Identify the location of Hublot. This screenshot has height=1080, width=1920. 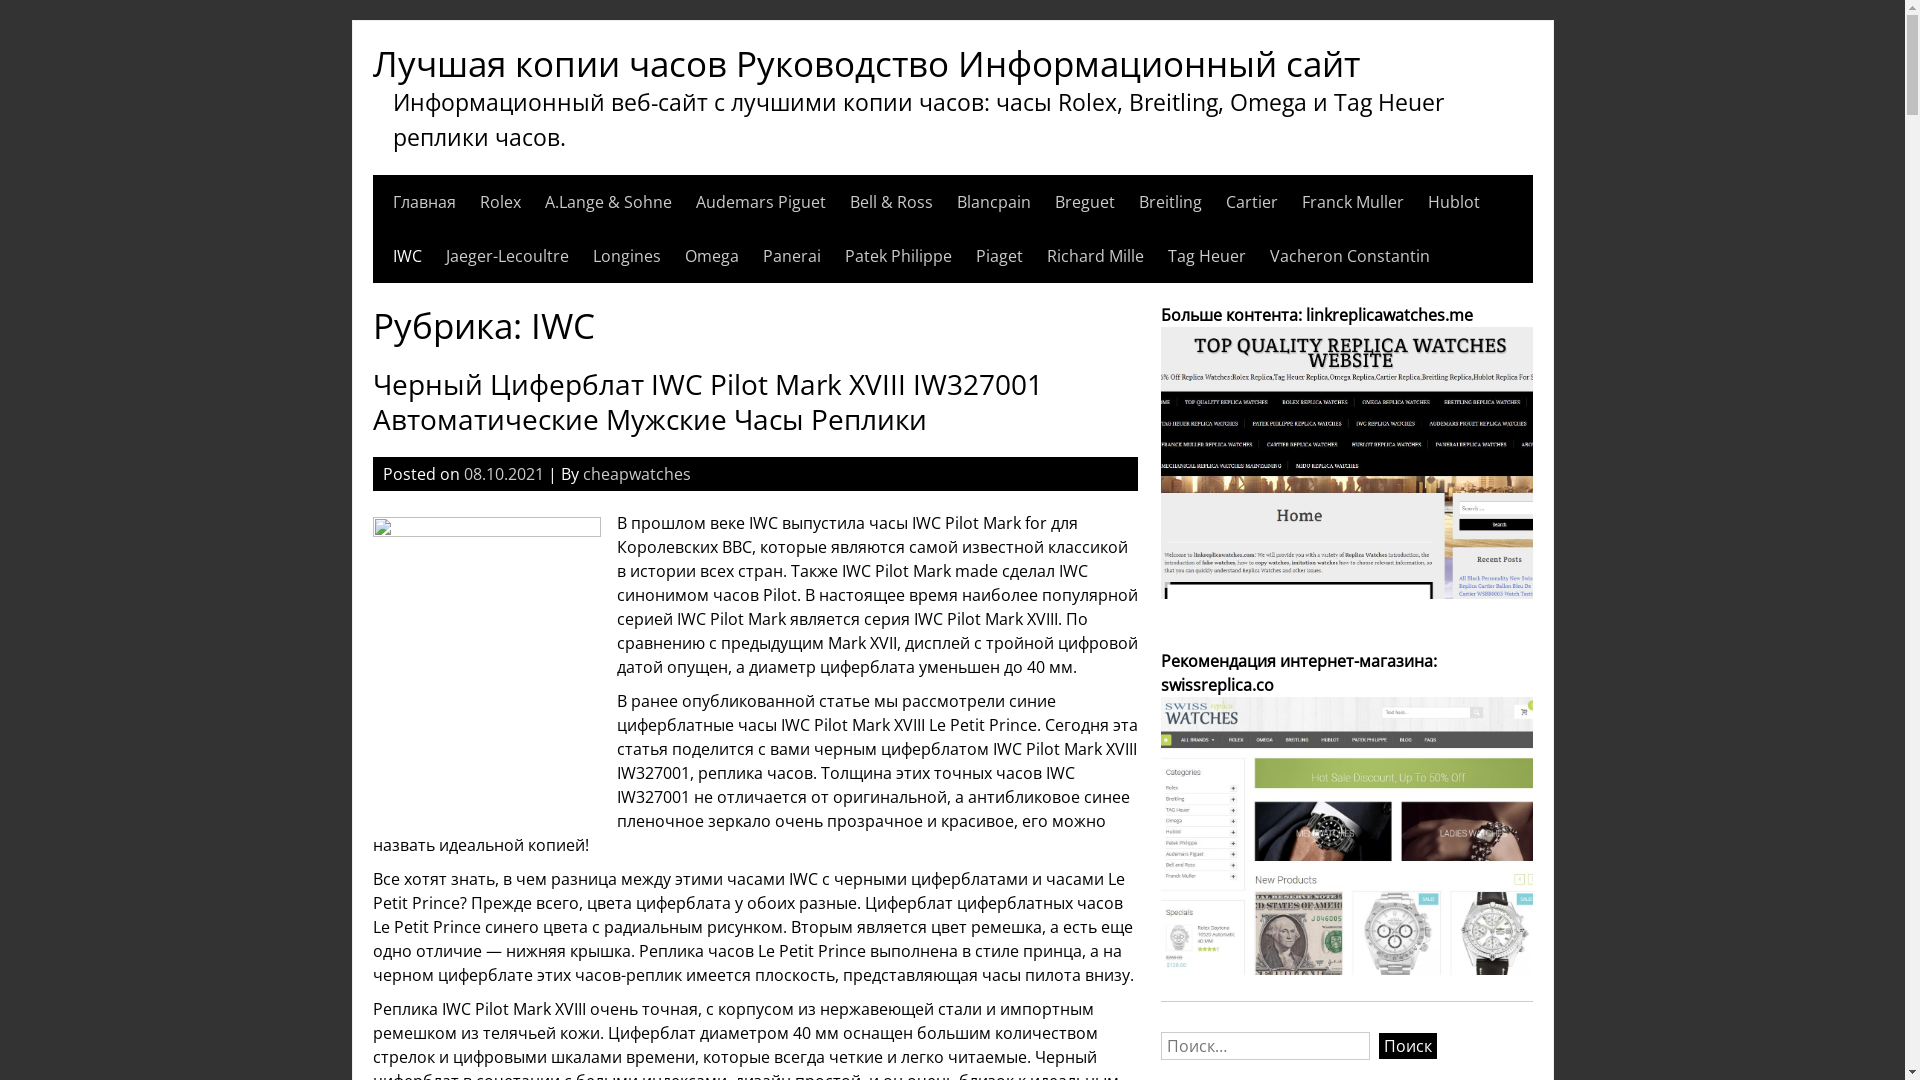
(1454, 202).